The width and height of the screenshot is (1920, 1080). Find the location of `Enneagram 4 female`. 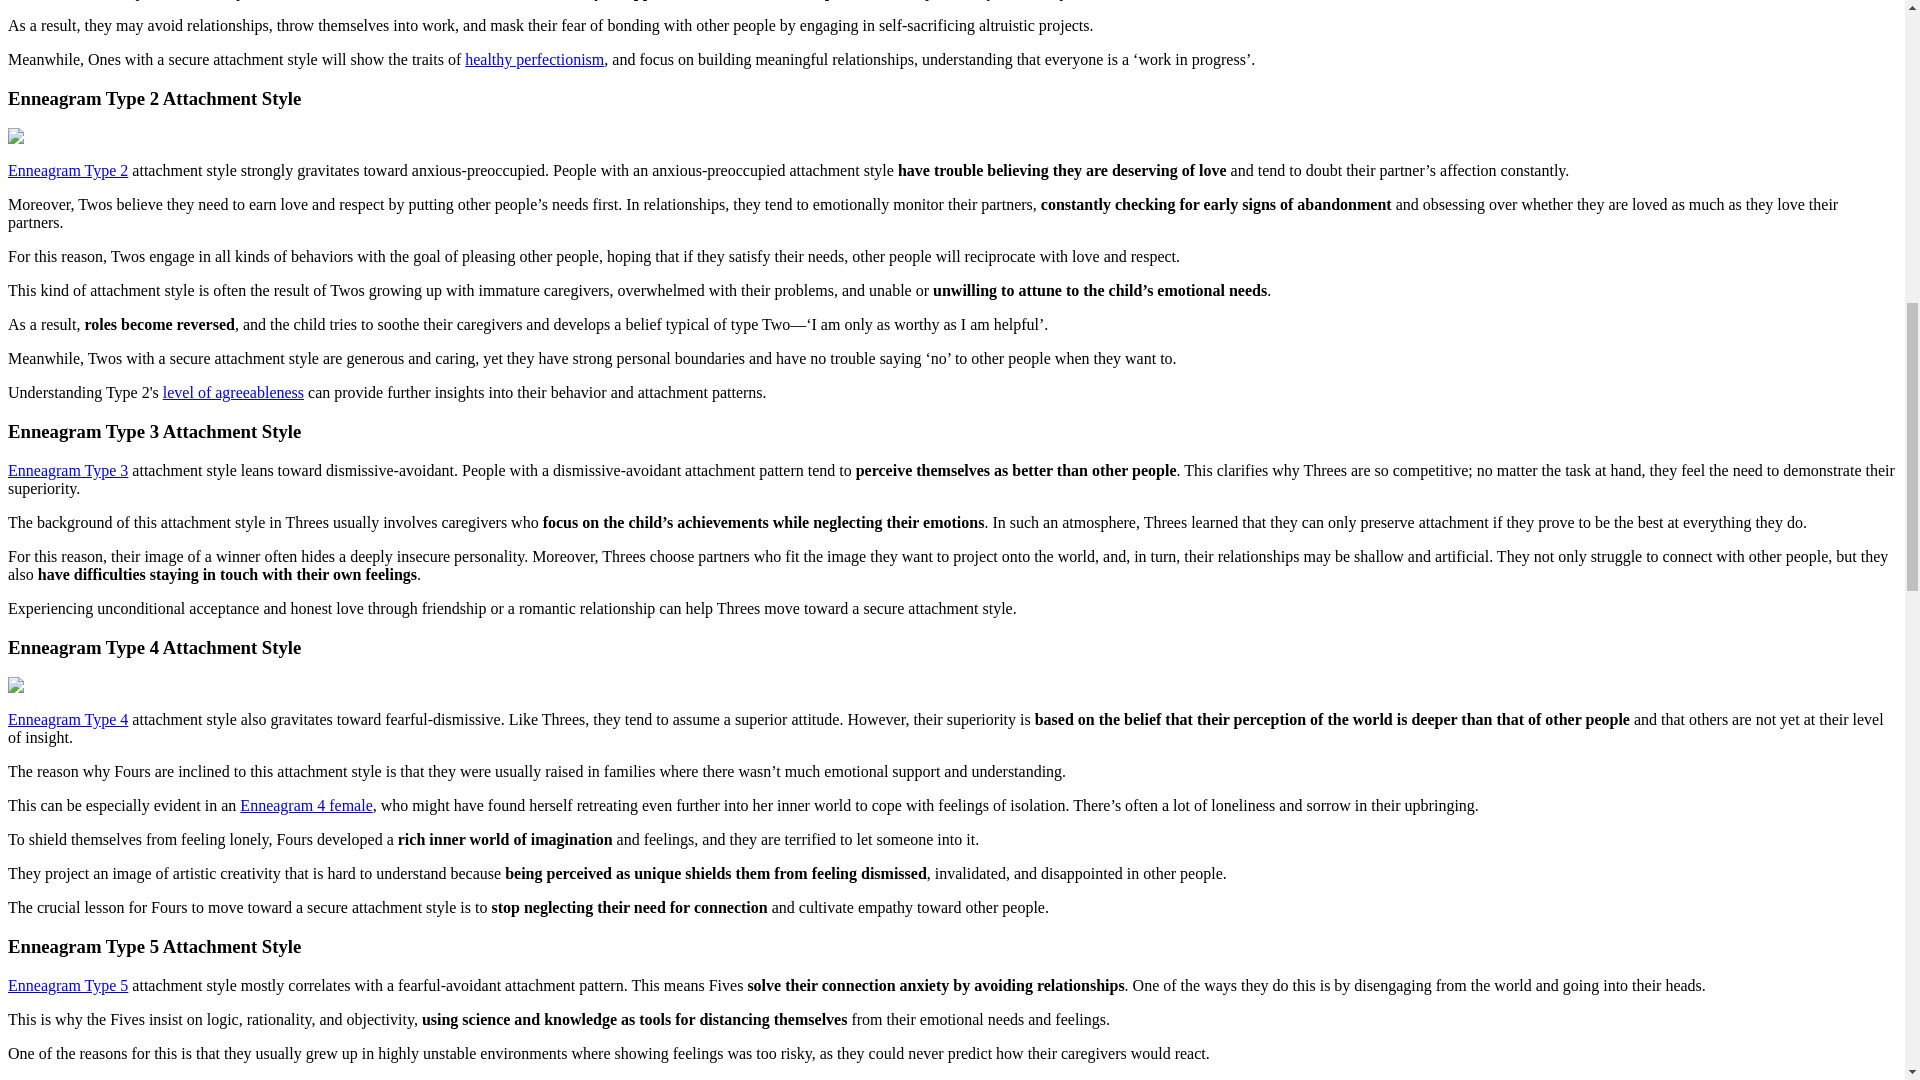

Enneagram 4 female is located at coordinates (306, 806).